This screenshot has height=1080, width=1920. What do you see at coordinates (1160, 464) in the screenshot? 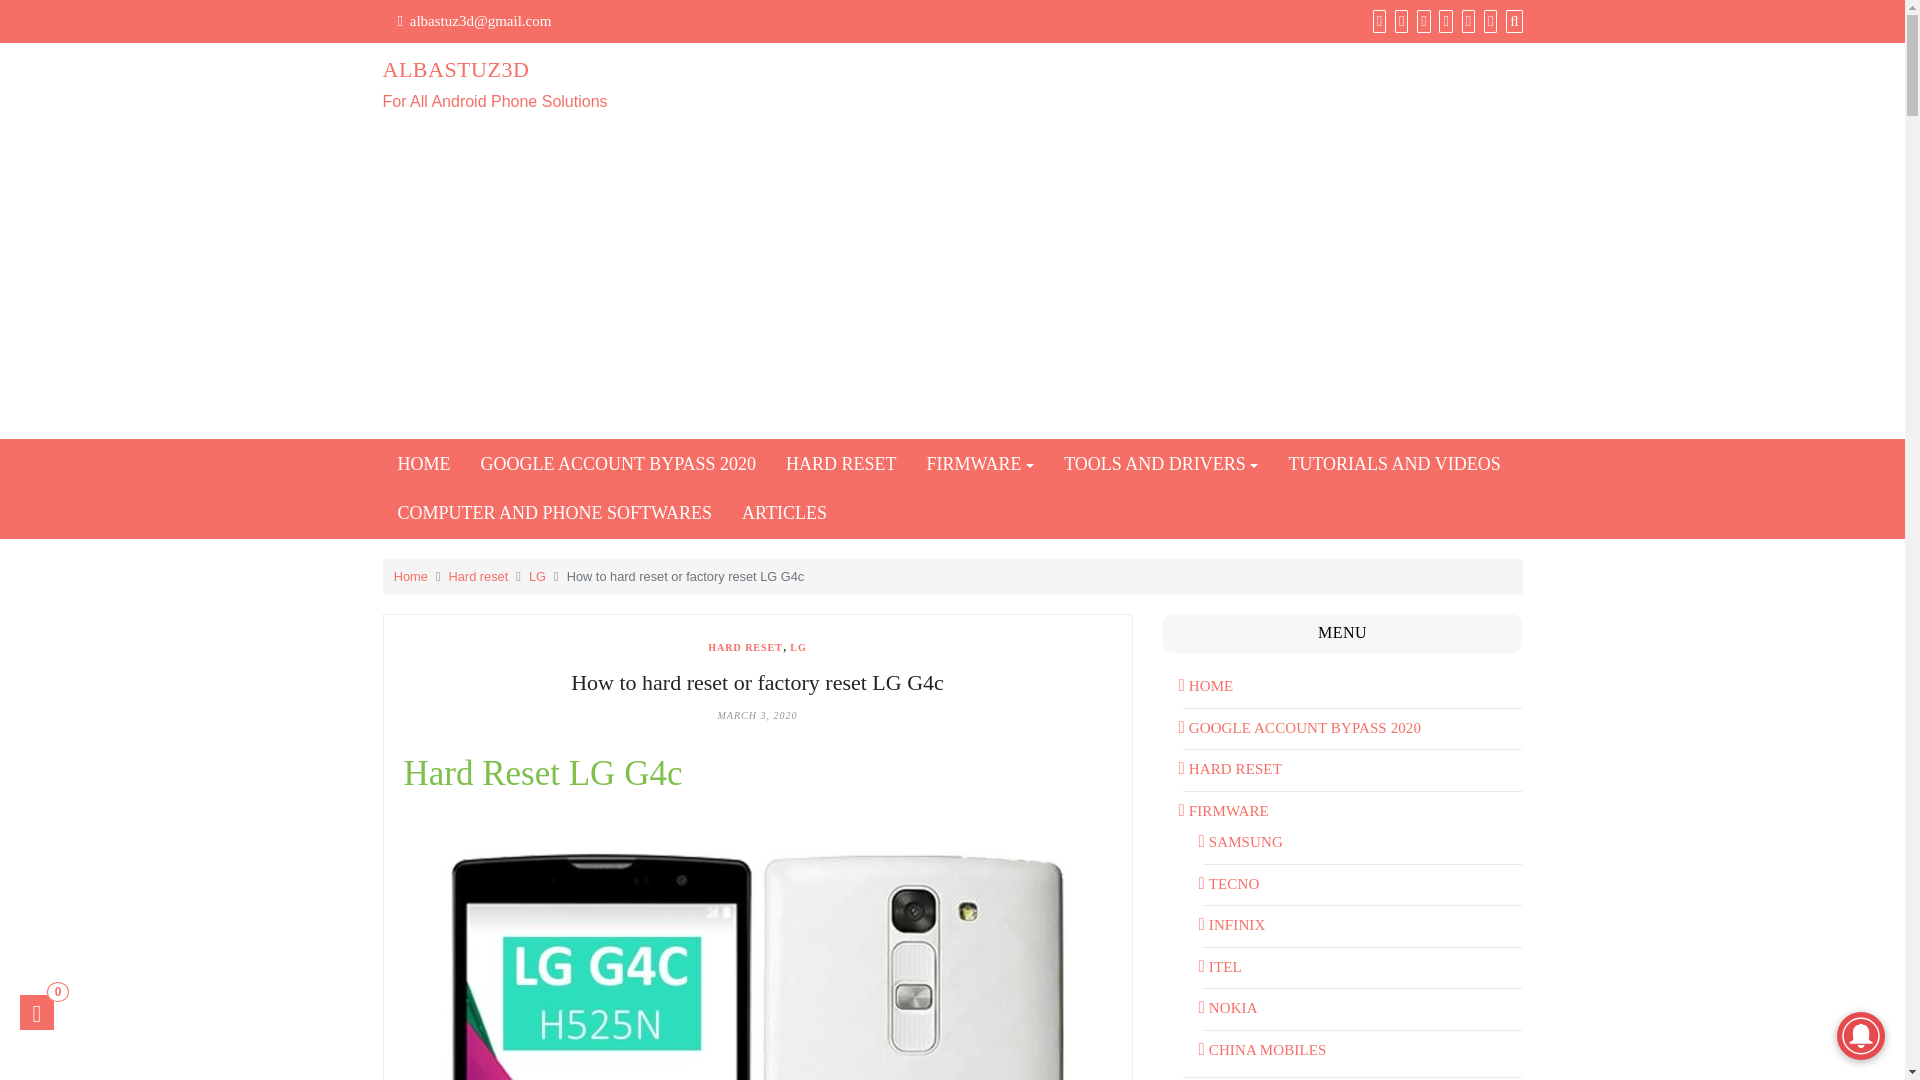
I see `GOOGLE ACCOUNT BYPASS 2020` at bounding box center [1160, 464].